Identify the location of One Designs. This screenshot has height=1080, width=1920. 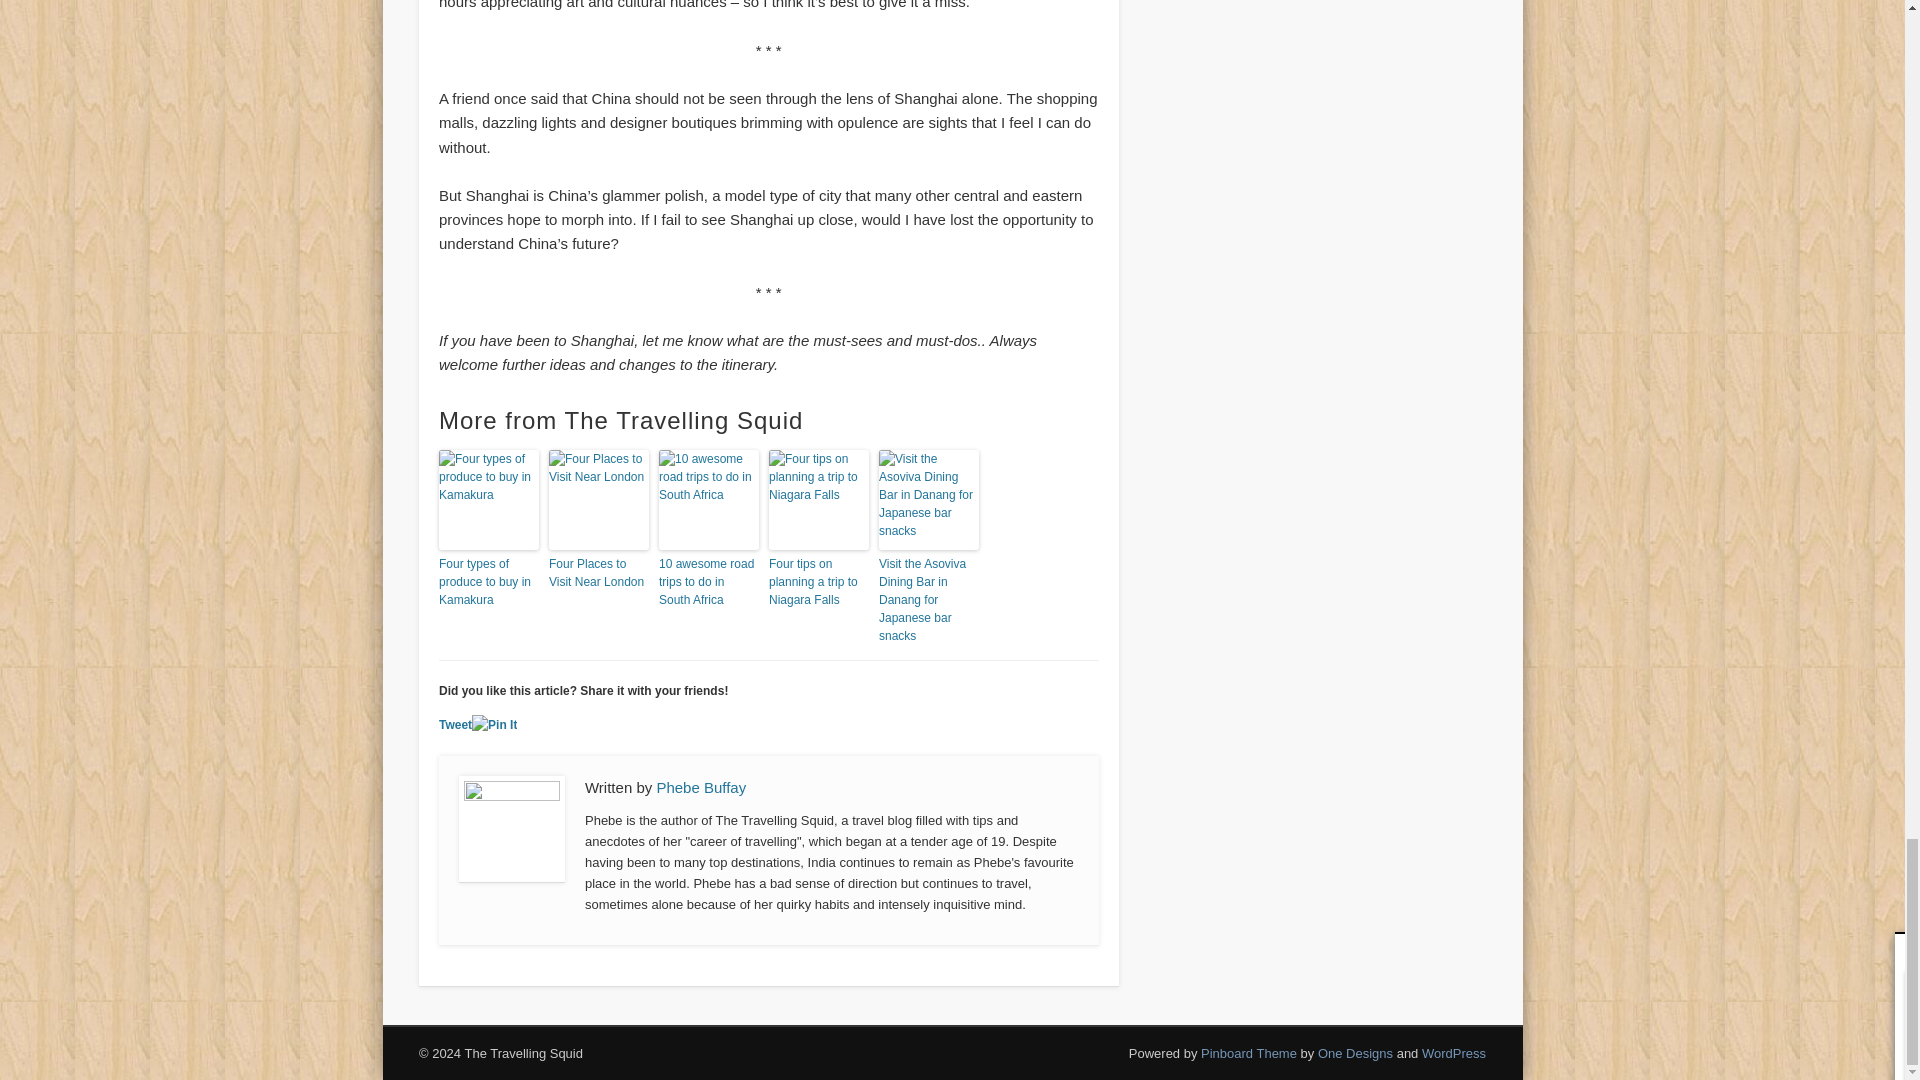
(1355, 1053).